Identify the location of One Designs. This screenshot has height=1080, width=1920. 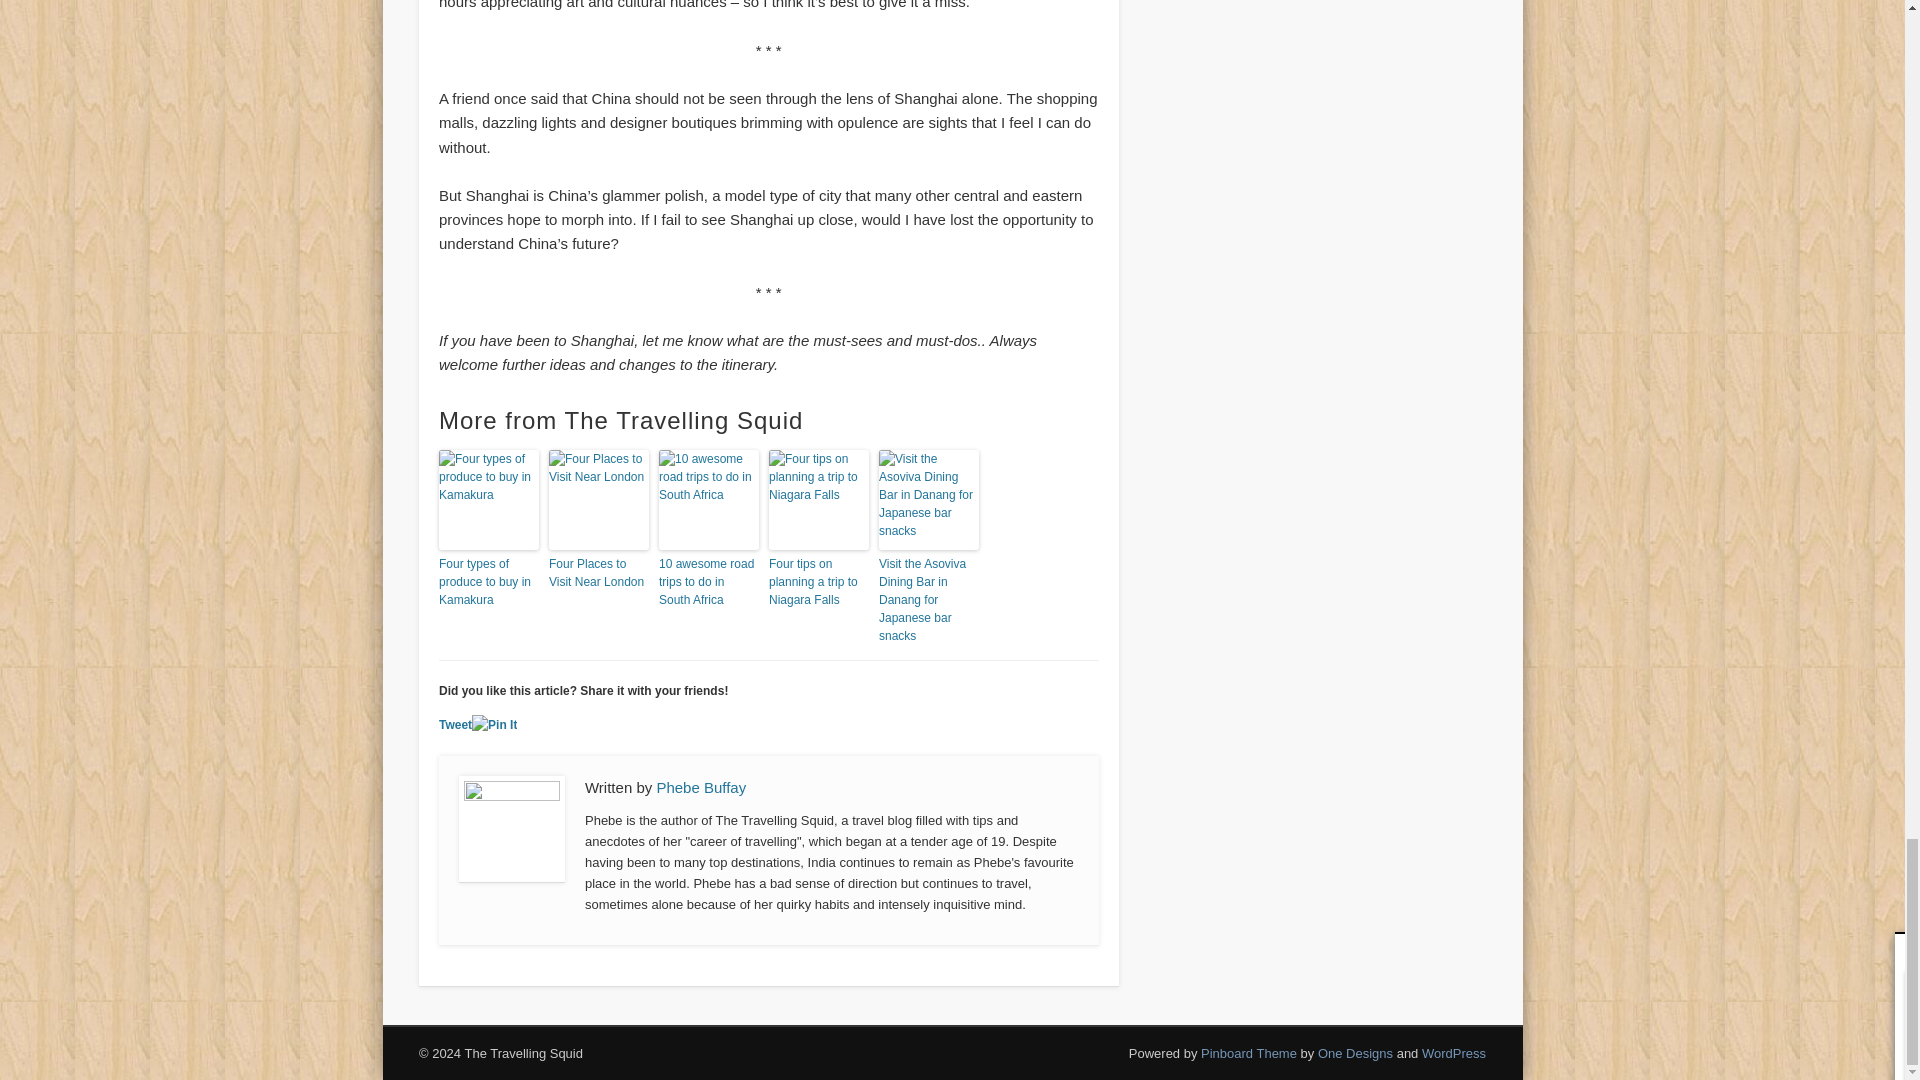
(1355, 1053).